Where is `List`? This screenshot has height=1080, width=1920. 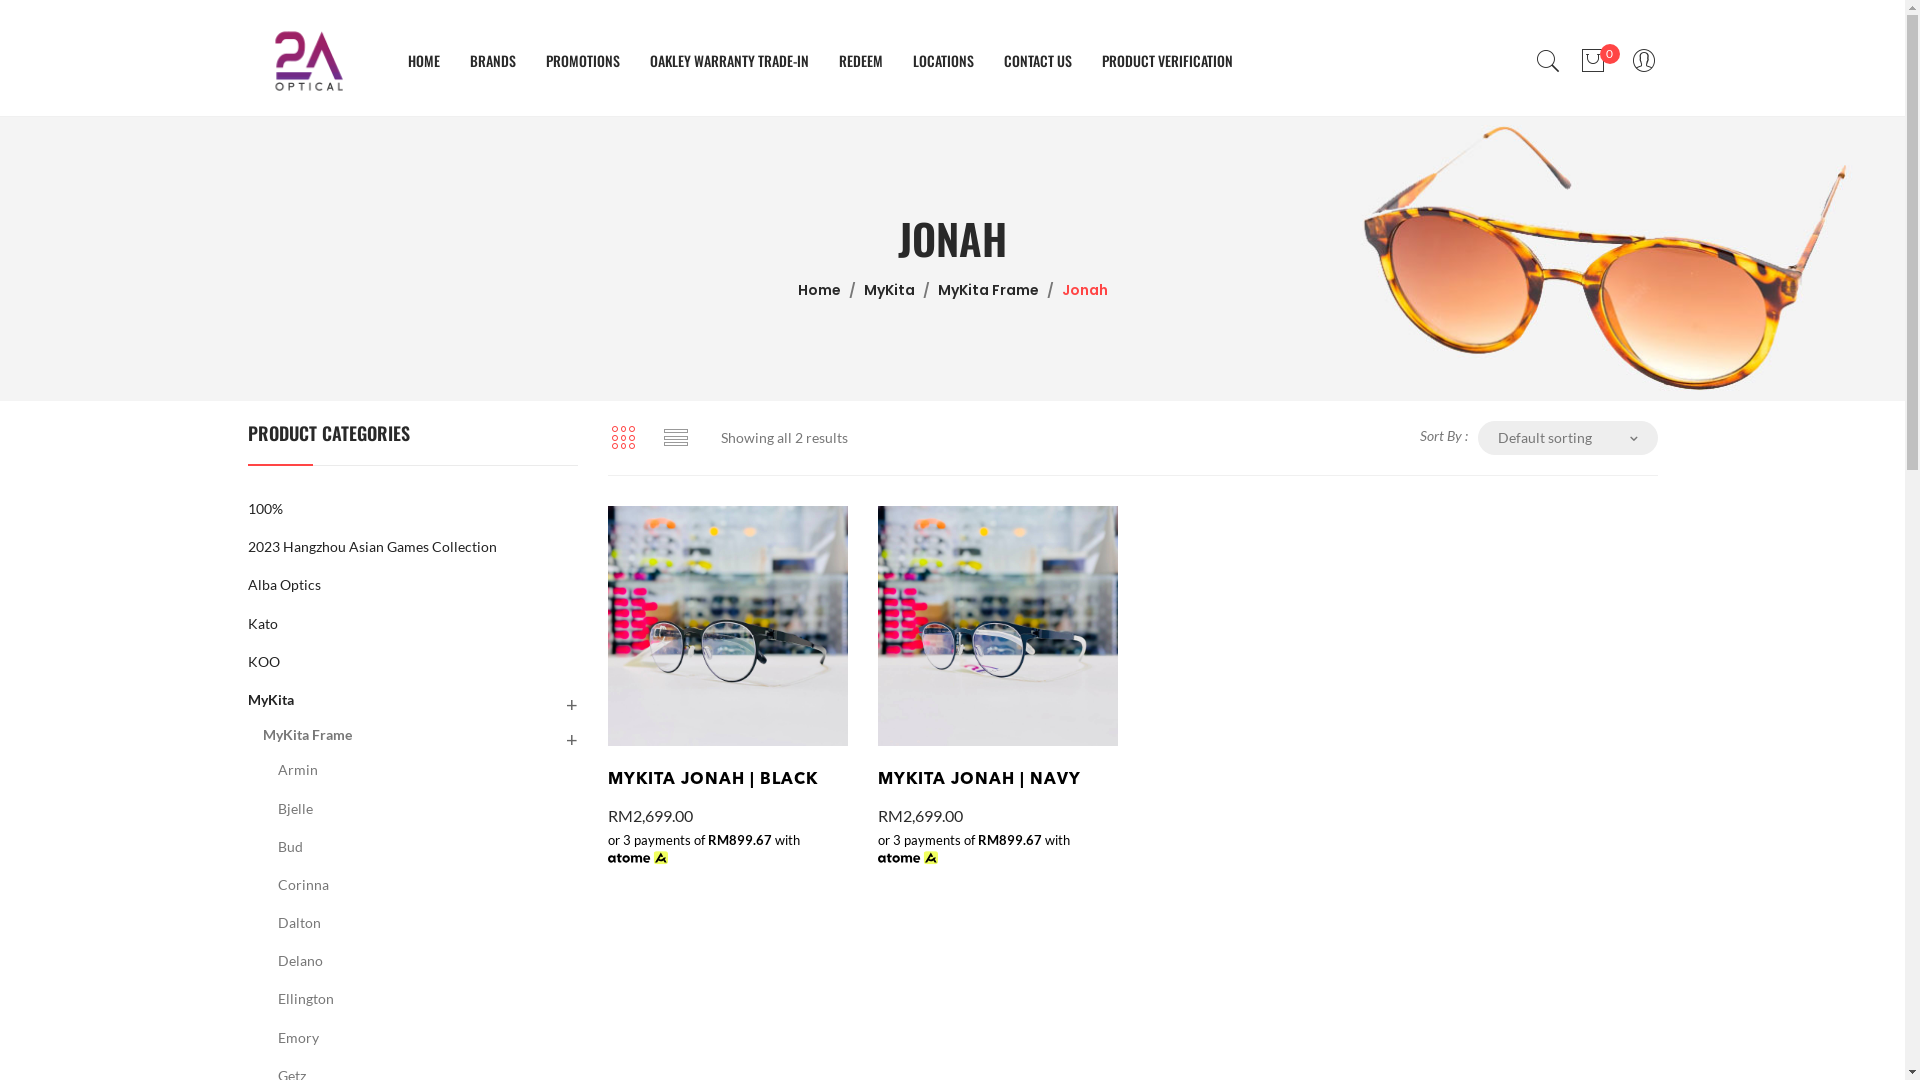
List is located at coordinates (675, 438).